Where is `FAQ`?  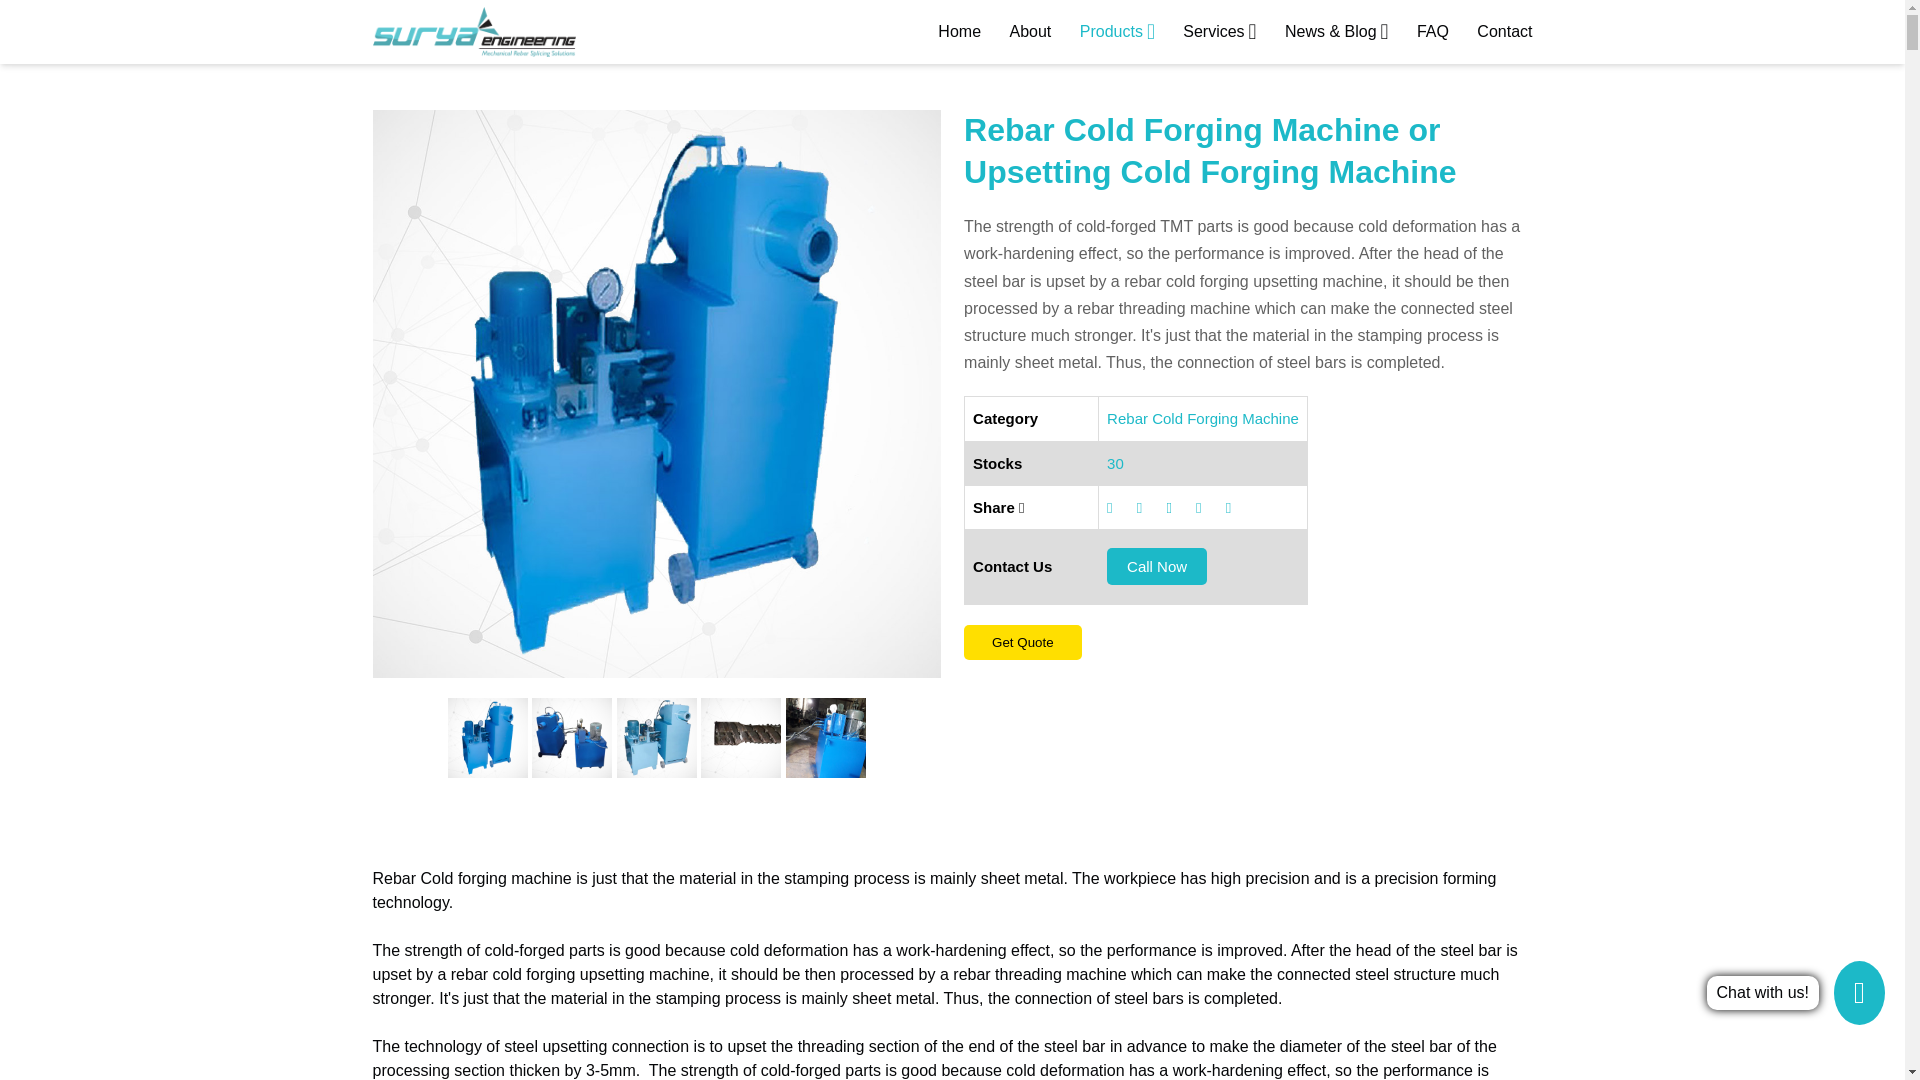 FAQ is located at coordinates (1432, 32).